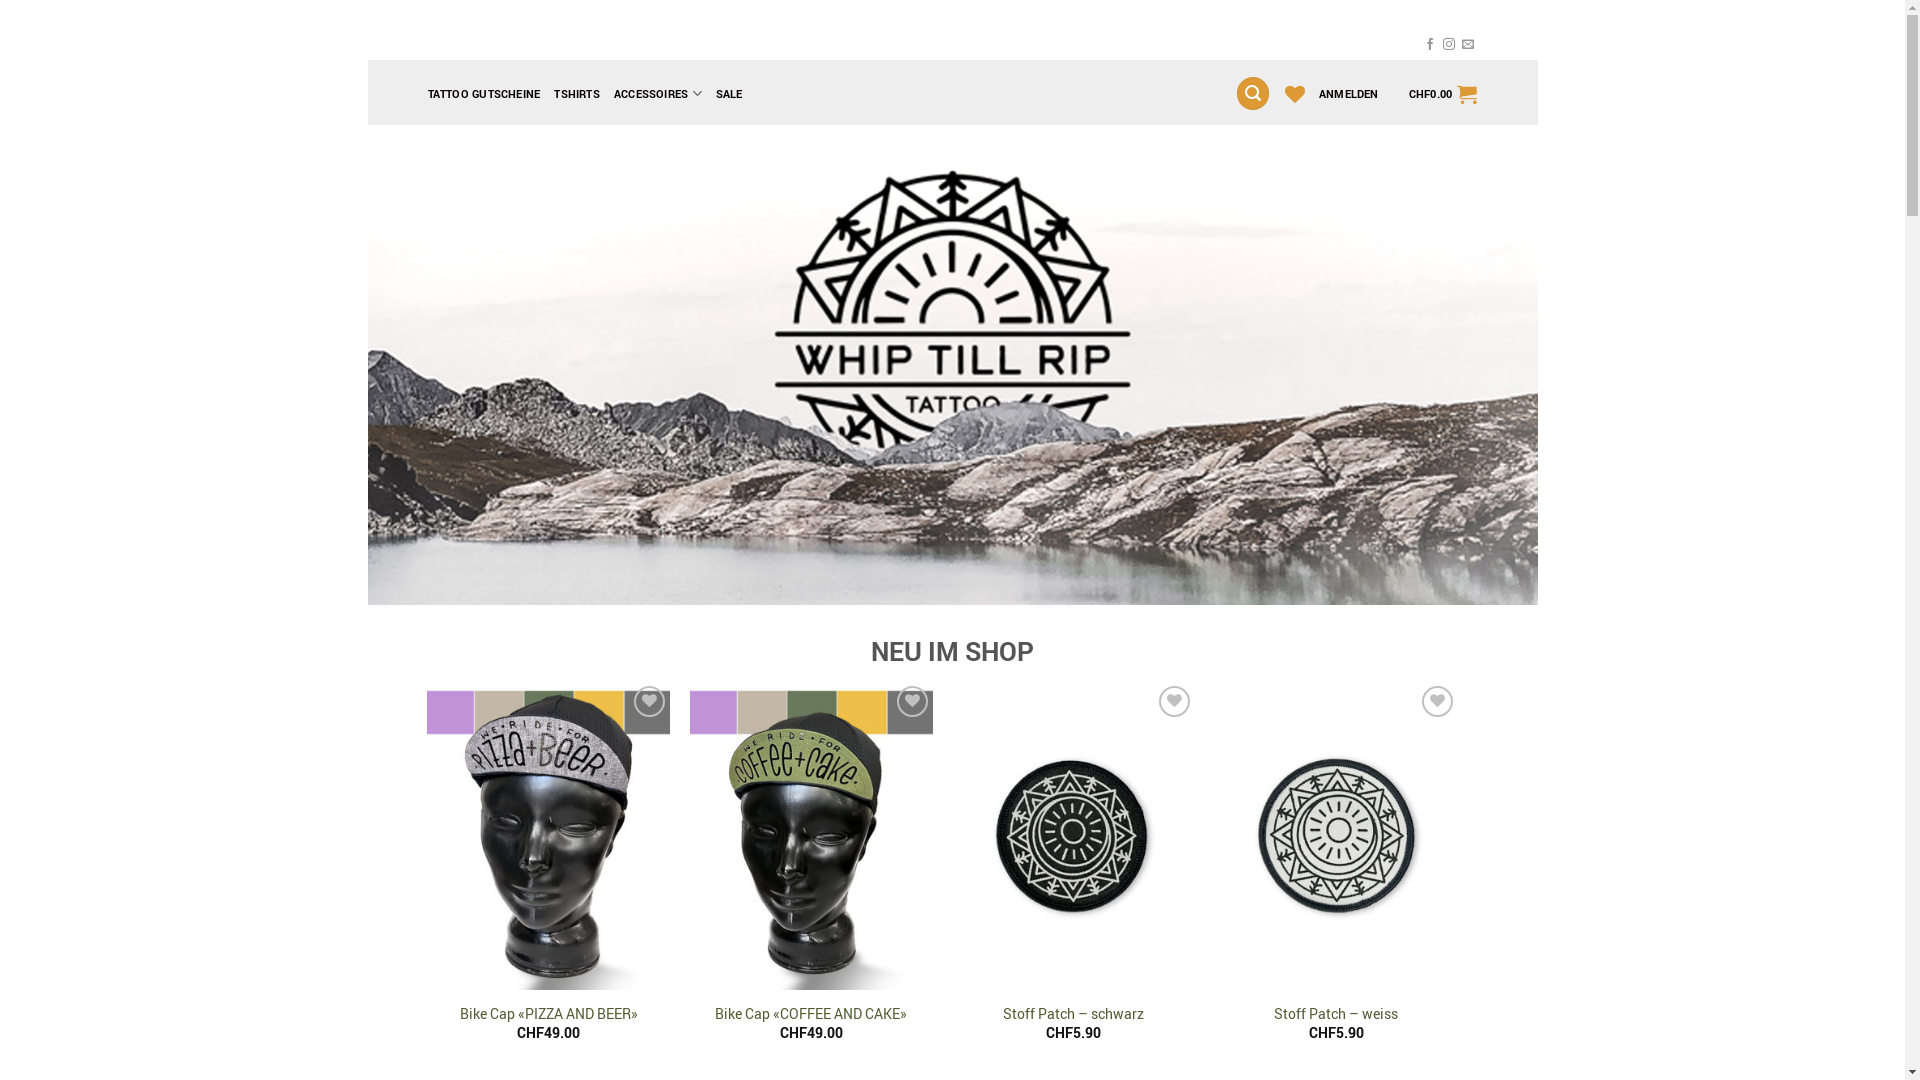  What do you see at coordinates (577, 92) in the screenshot?
I see `TSHIRTS` at bounding box center [577, 92].